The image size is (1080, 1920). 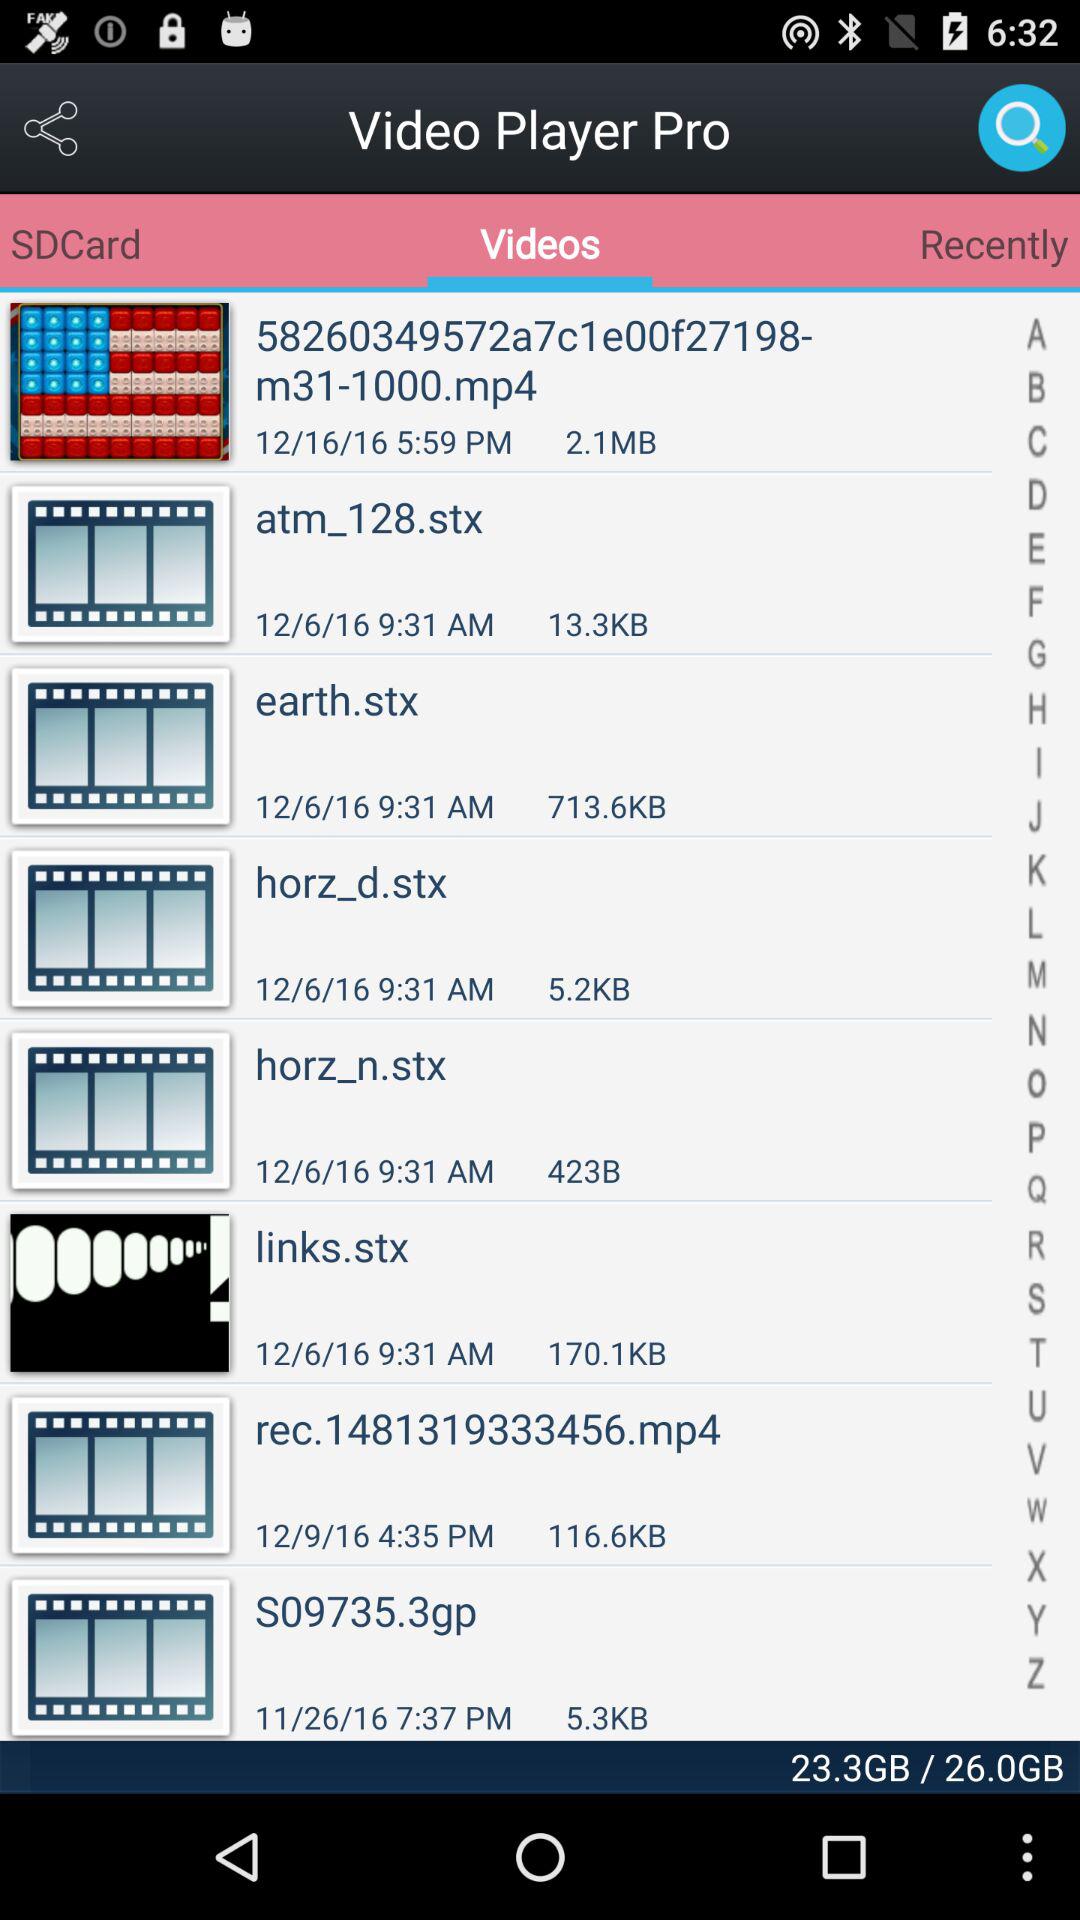 What do you see at coordinates (1022, 128) in the screenshot?
I see `open search` at bounding box center [1022, 128].